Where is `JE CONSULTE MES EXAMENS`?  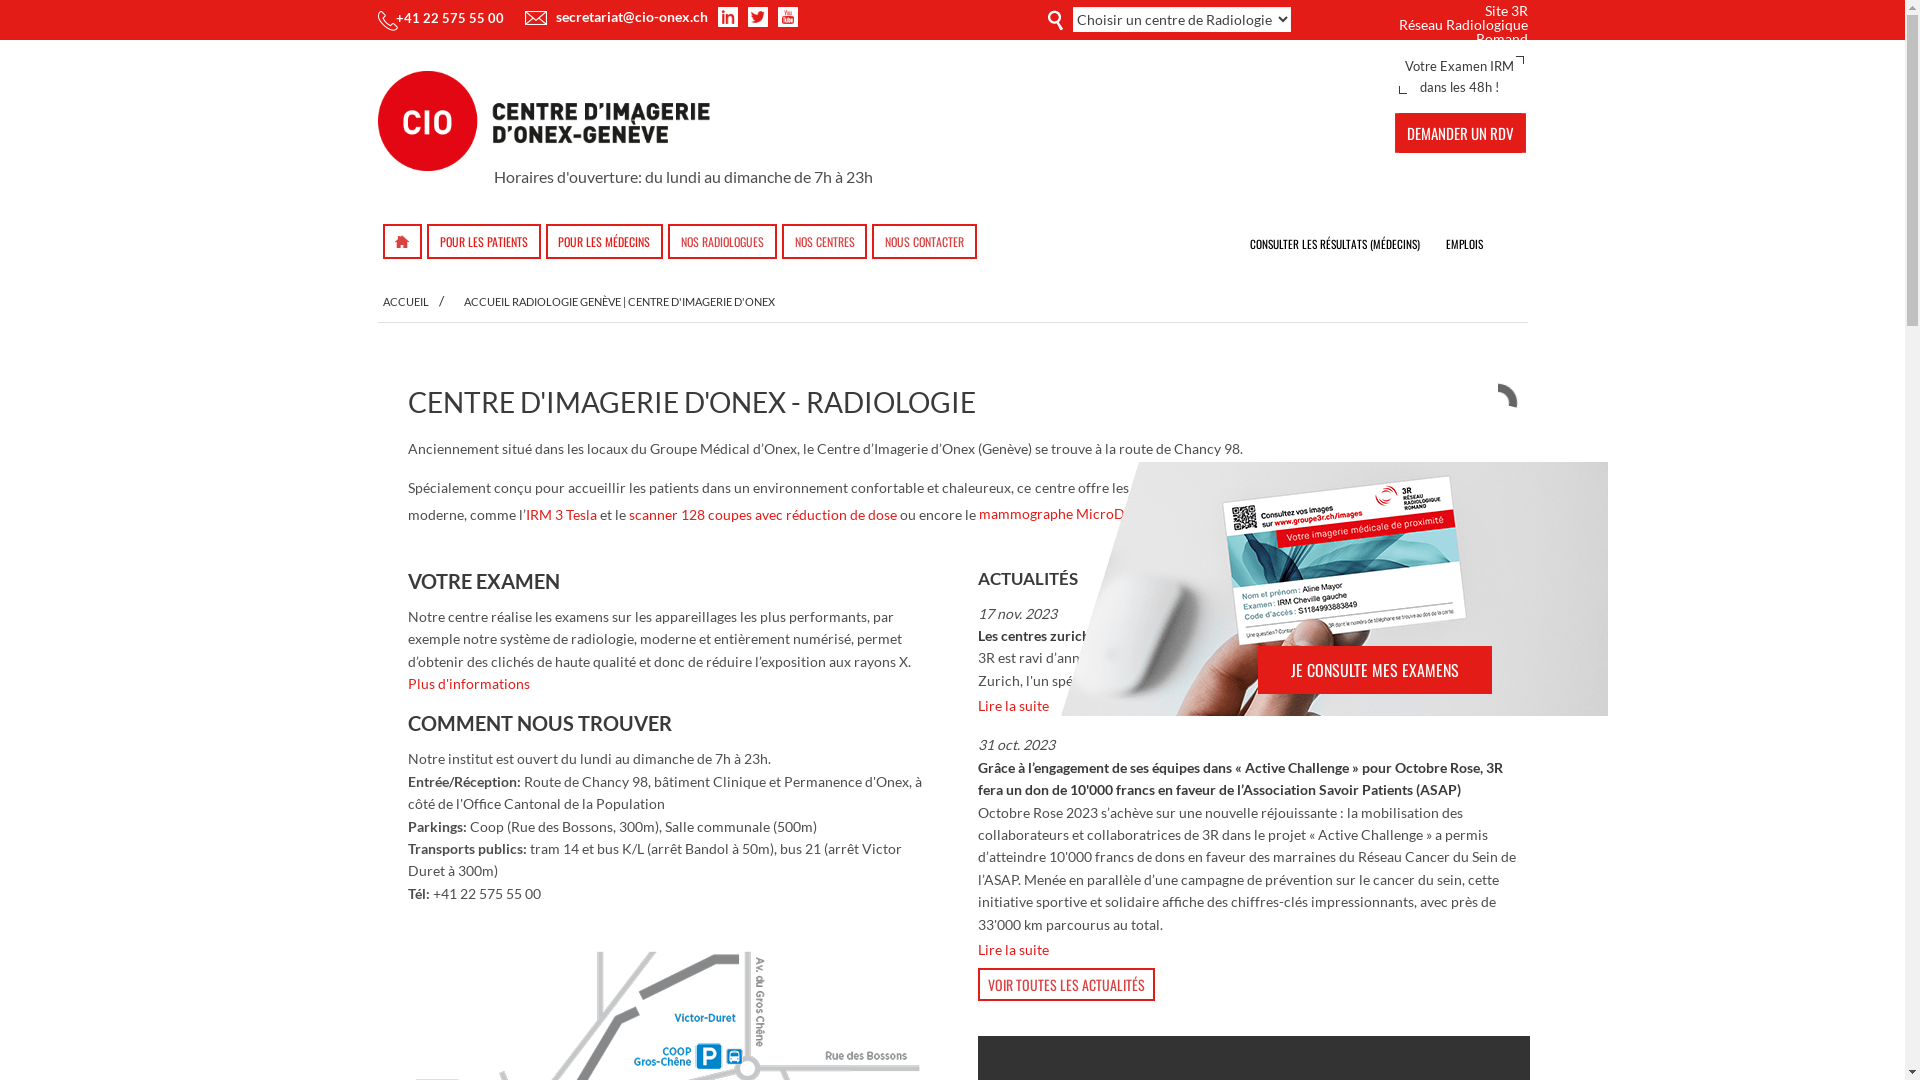 JE CONSULTE MES EXAMENS is located at coordinates (1374, 670).